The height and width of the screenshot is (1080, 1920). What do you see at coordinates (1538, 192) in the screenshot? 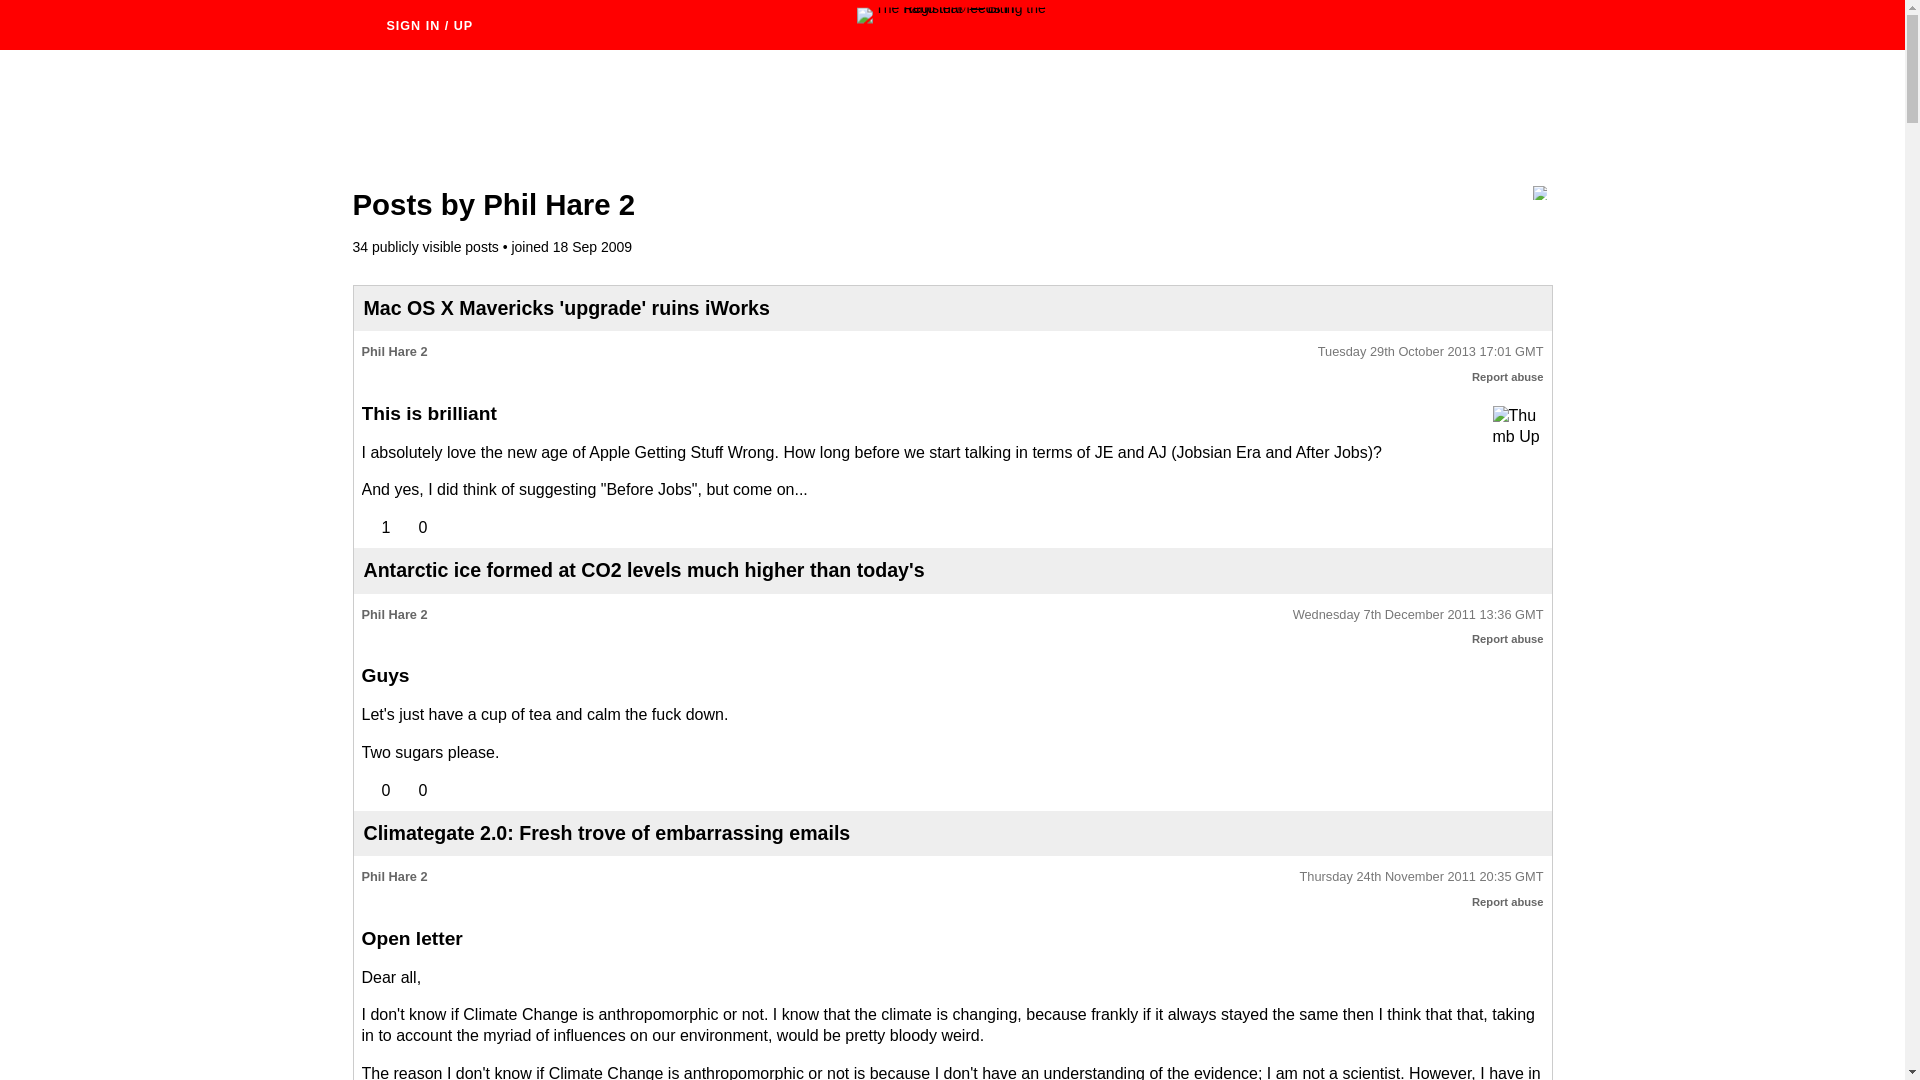
I see `Feed of new posts by this user` at bounding box center [1538, 192].